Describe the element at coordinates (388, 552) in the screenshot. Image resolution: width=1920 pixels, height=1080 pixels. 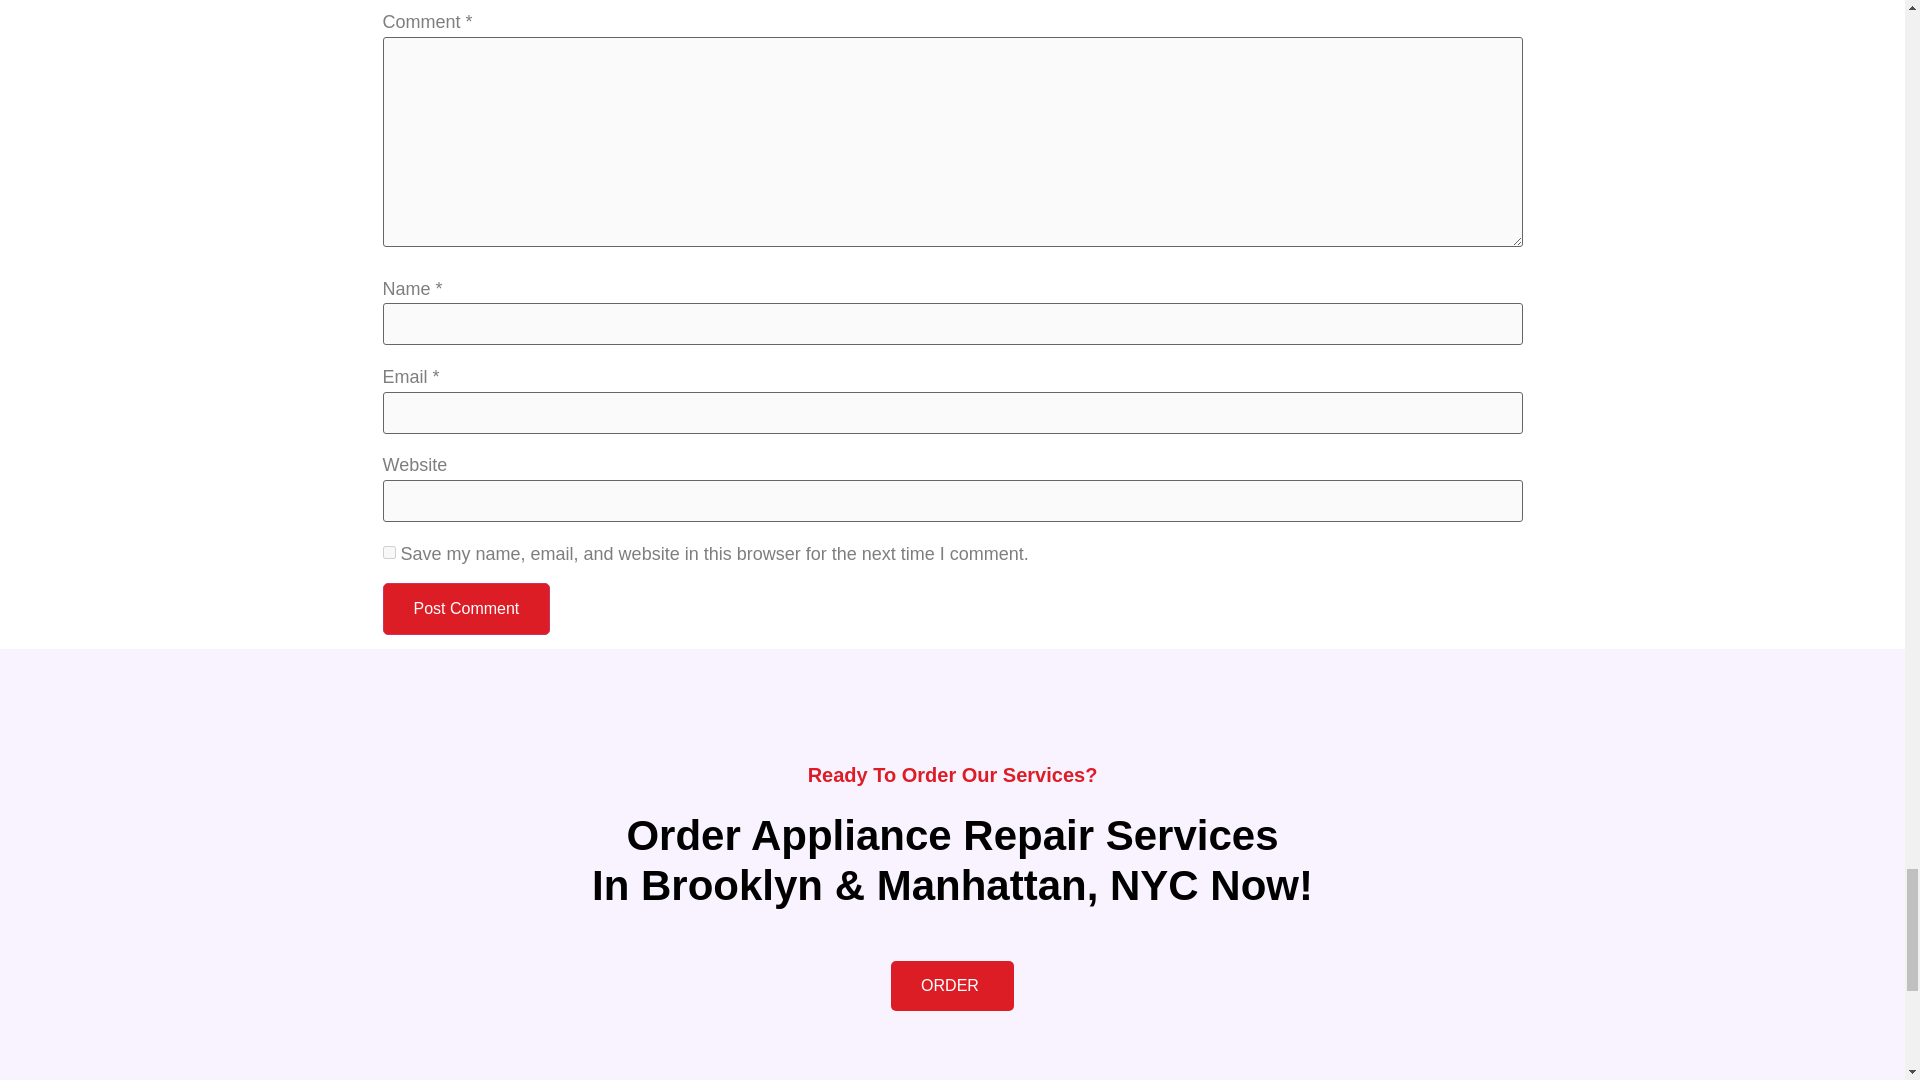
I see `yes` at that location.